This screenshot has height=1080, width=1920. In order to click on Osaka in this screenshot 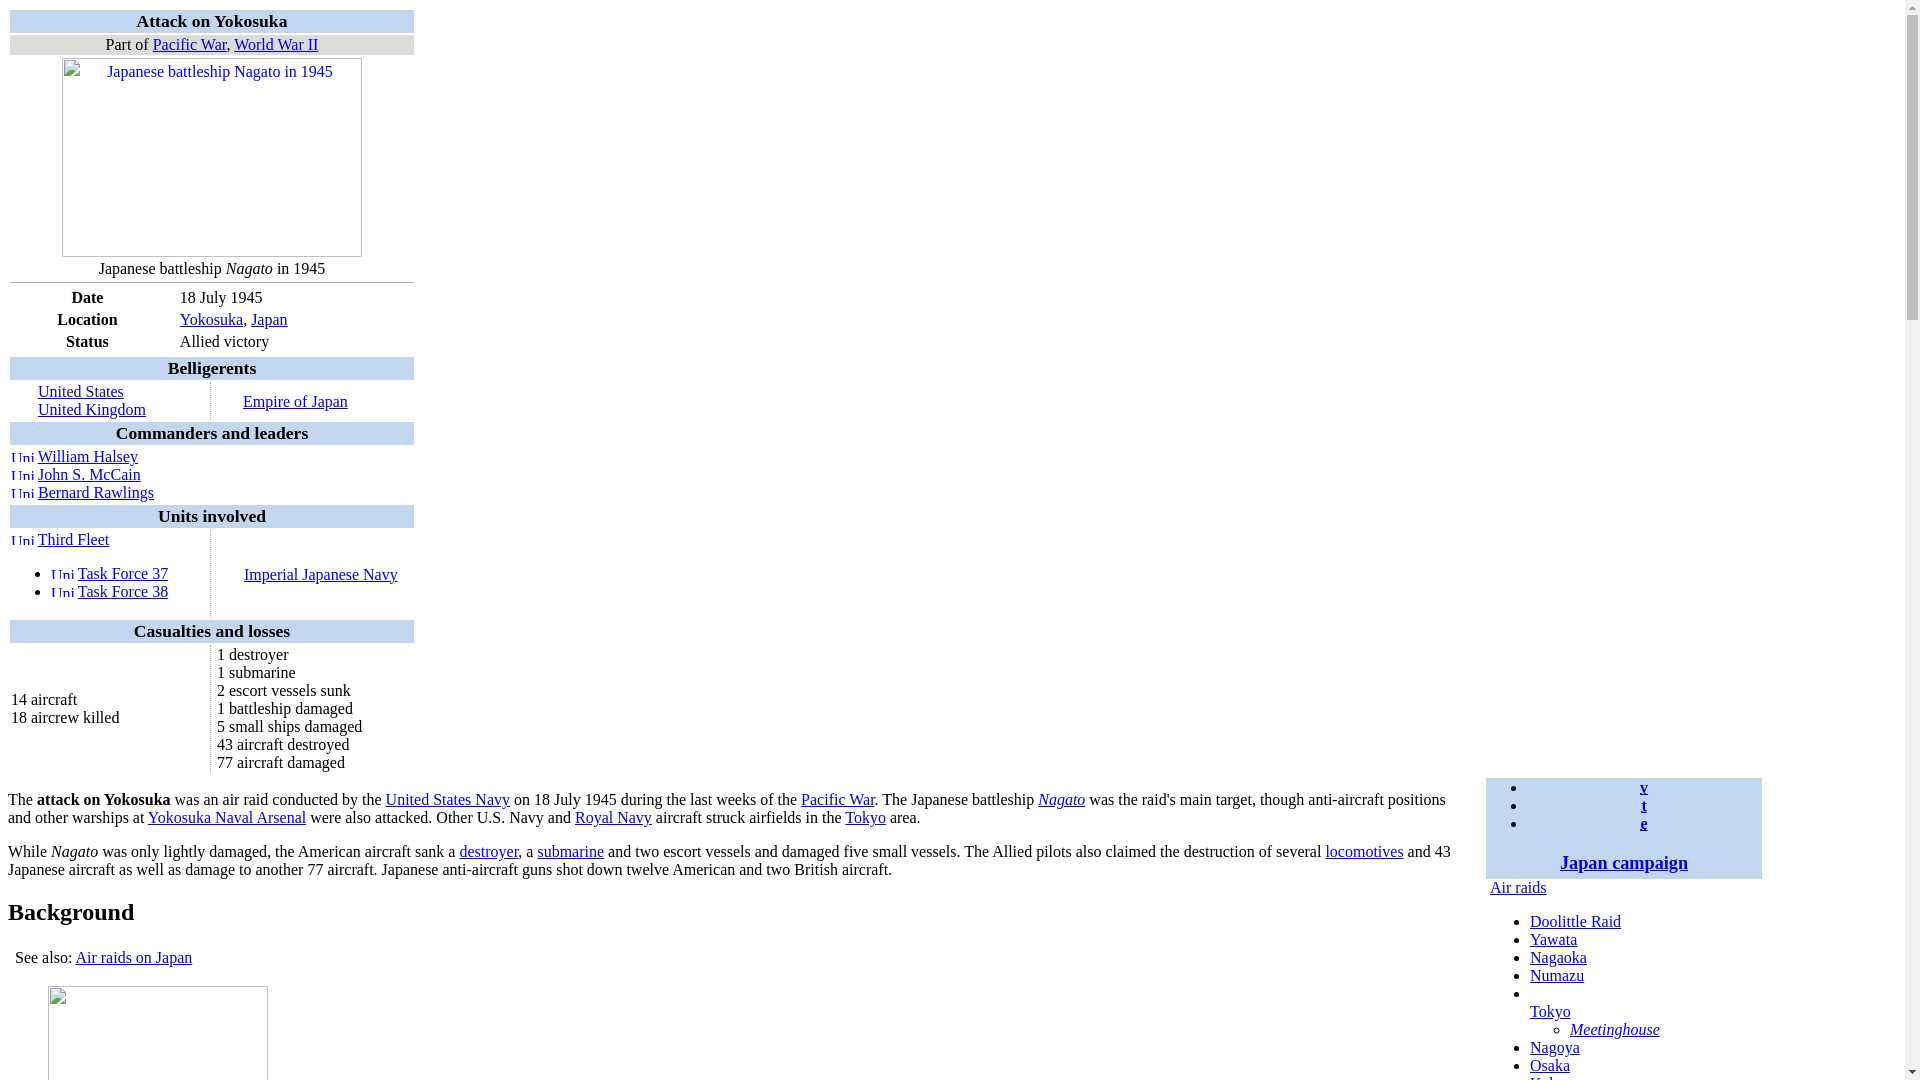, I will do `click(1550, 1065)`.